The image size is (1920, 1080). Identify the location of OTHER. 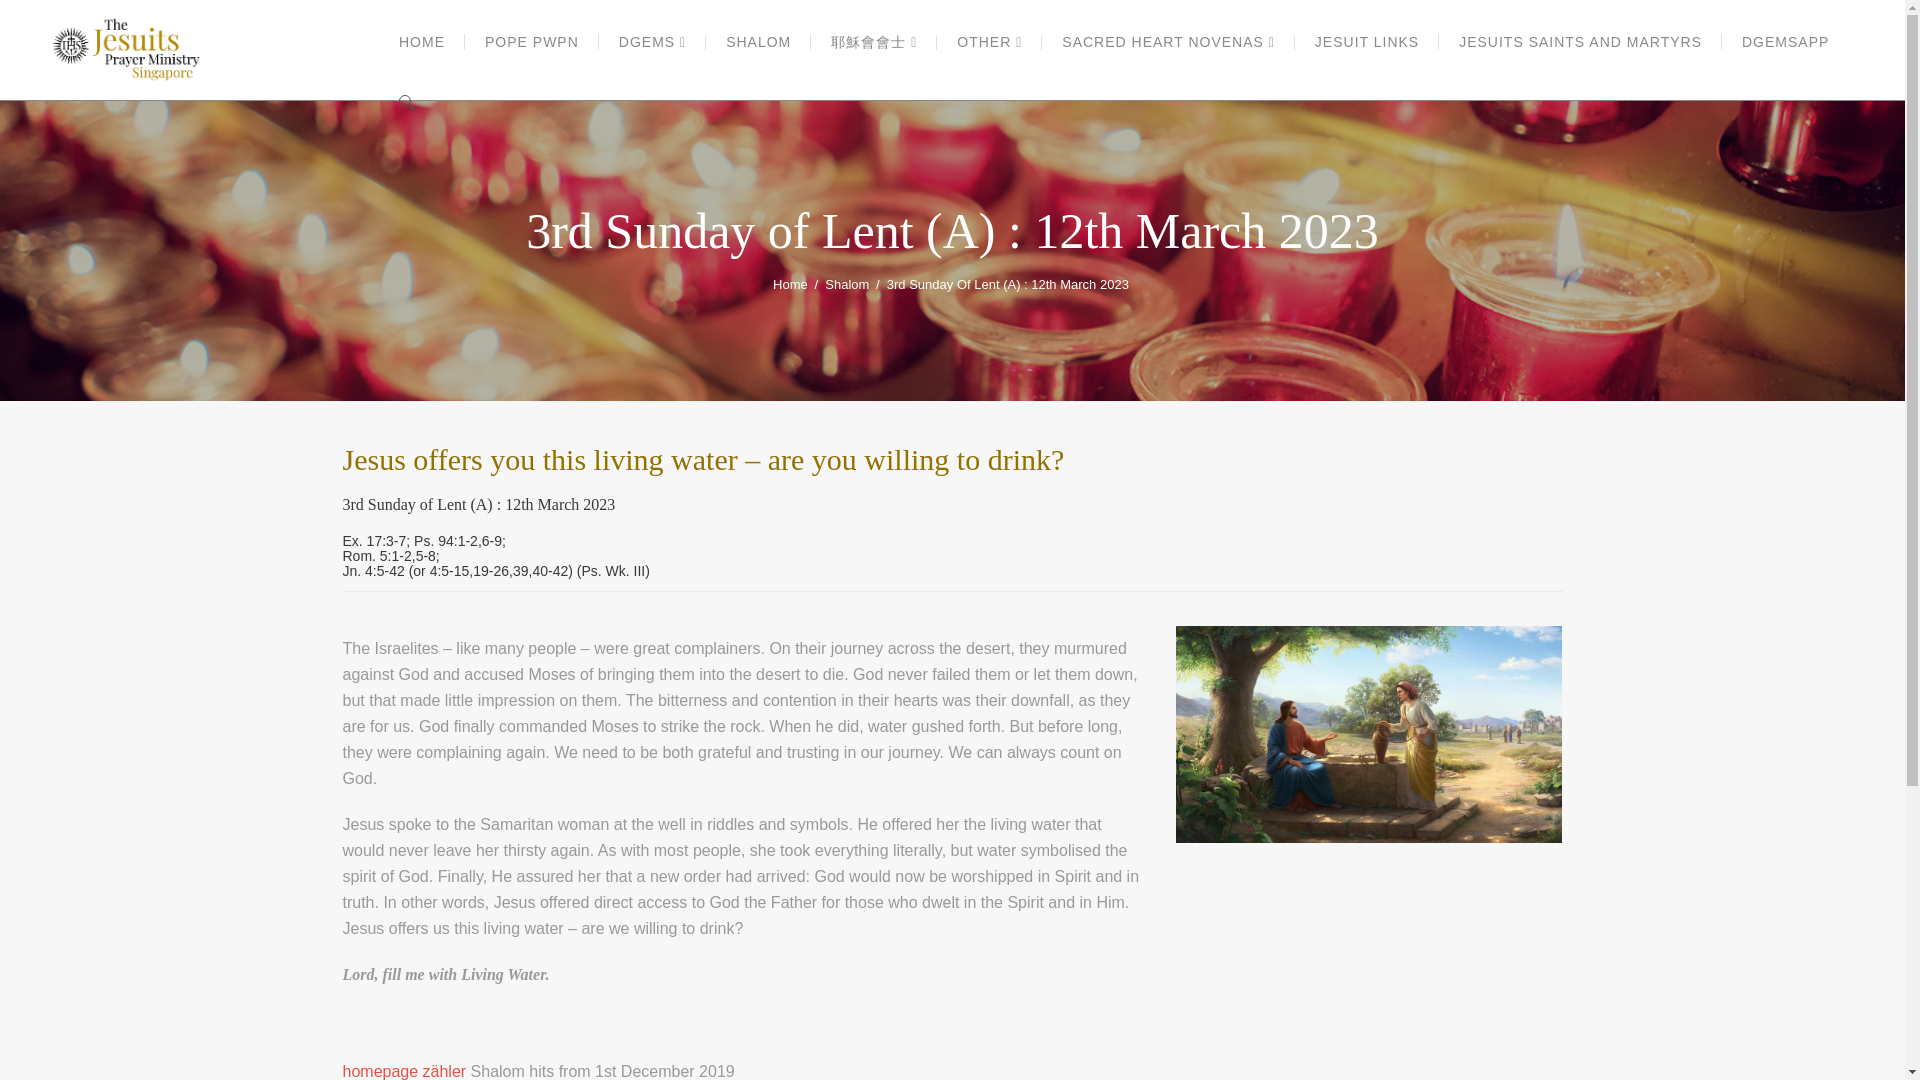
(989, 42).